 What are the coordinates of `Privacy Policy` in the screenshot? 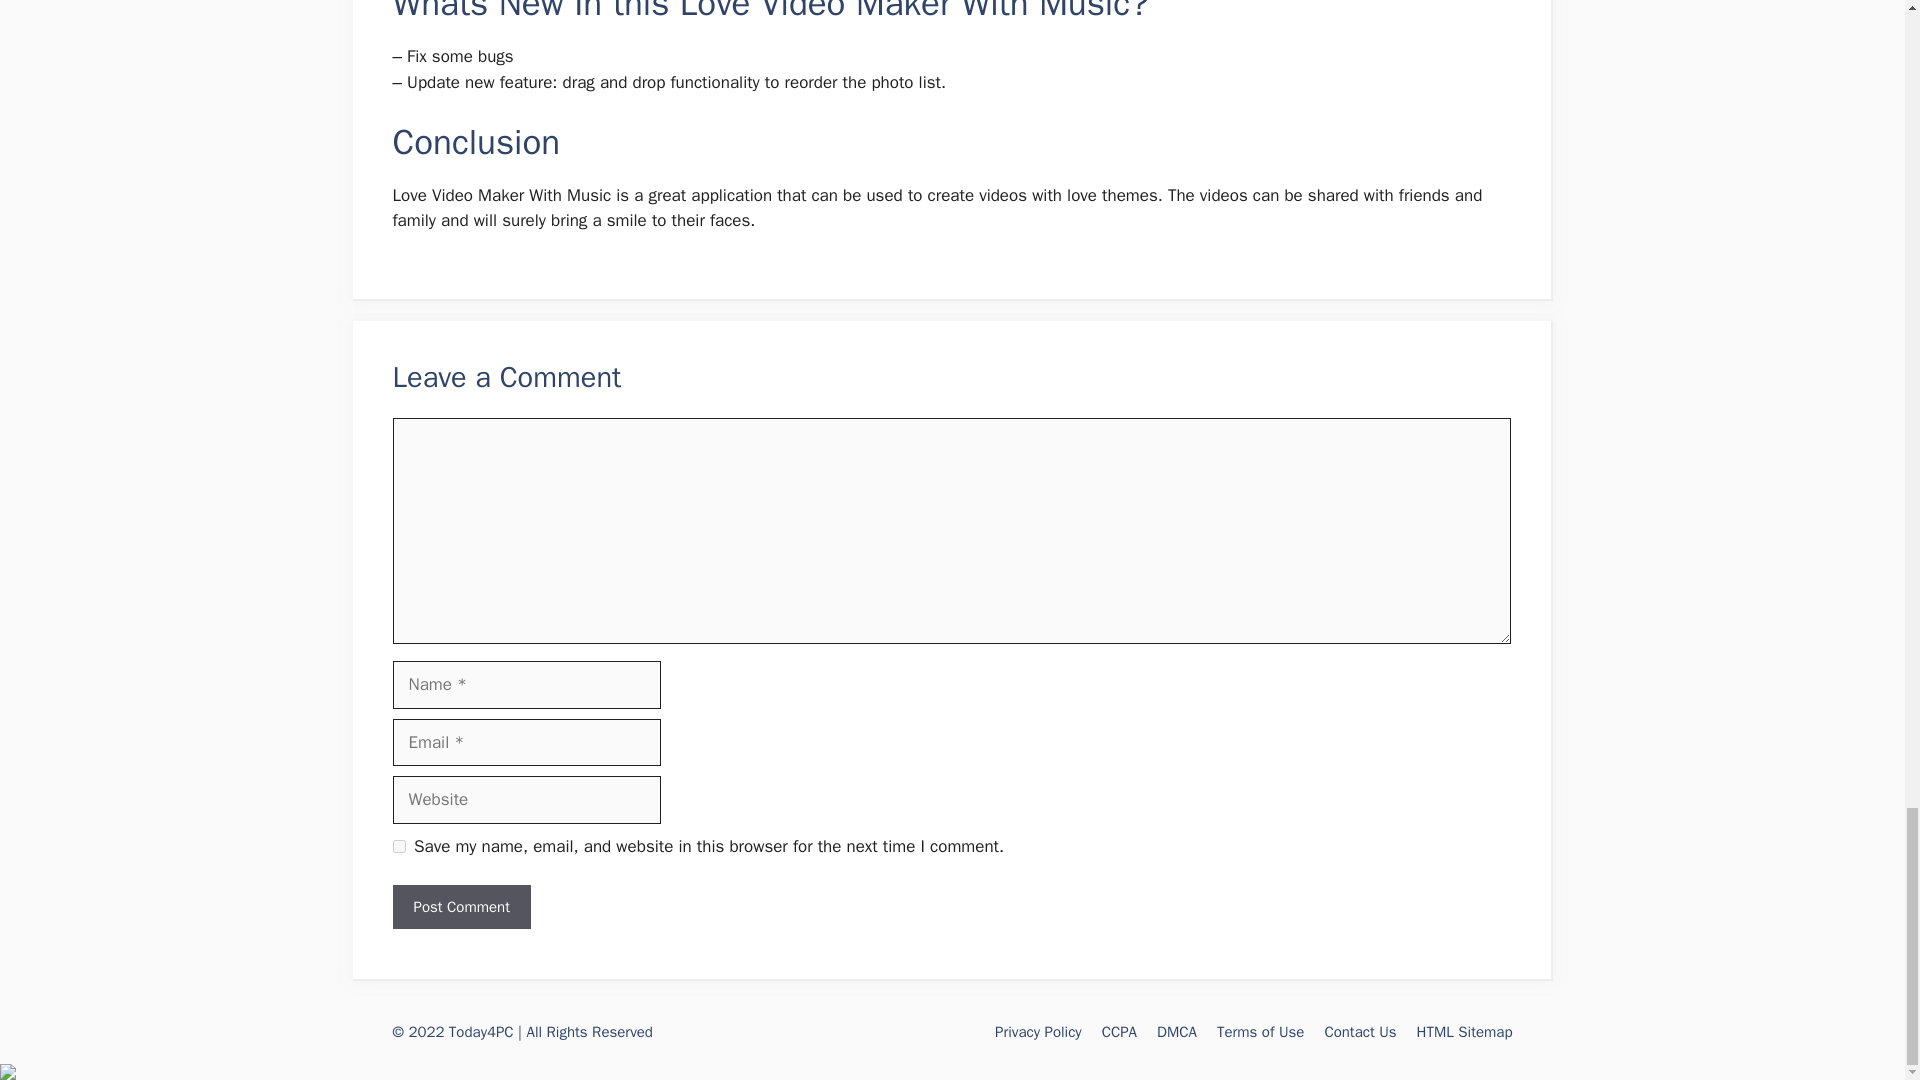 It's located at (1038, 1032).